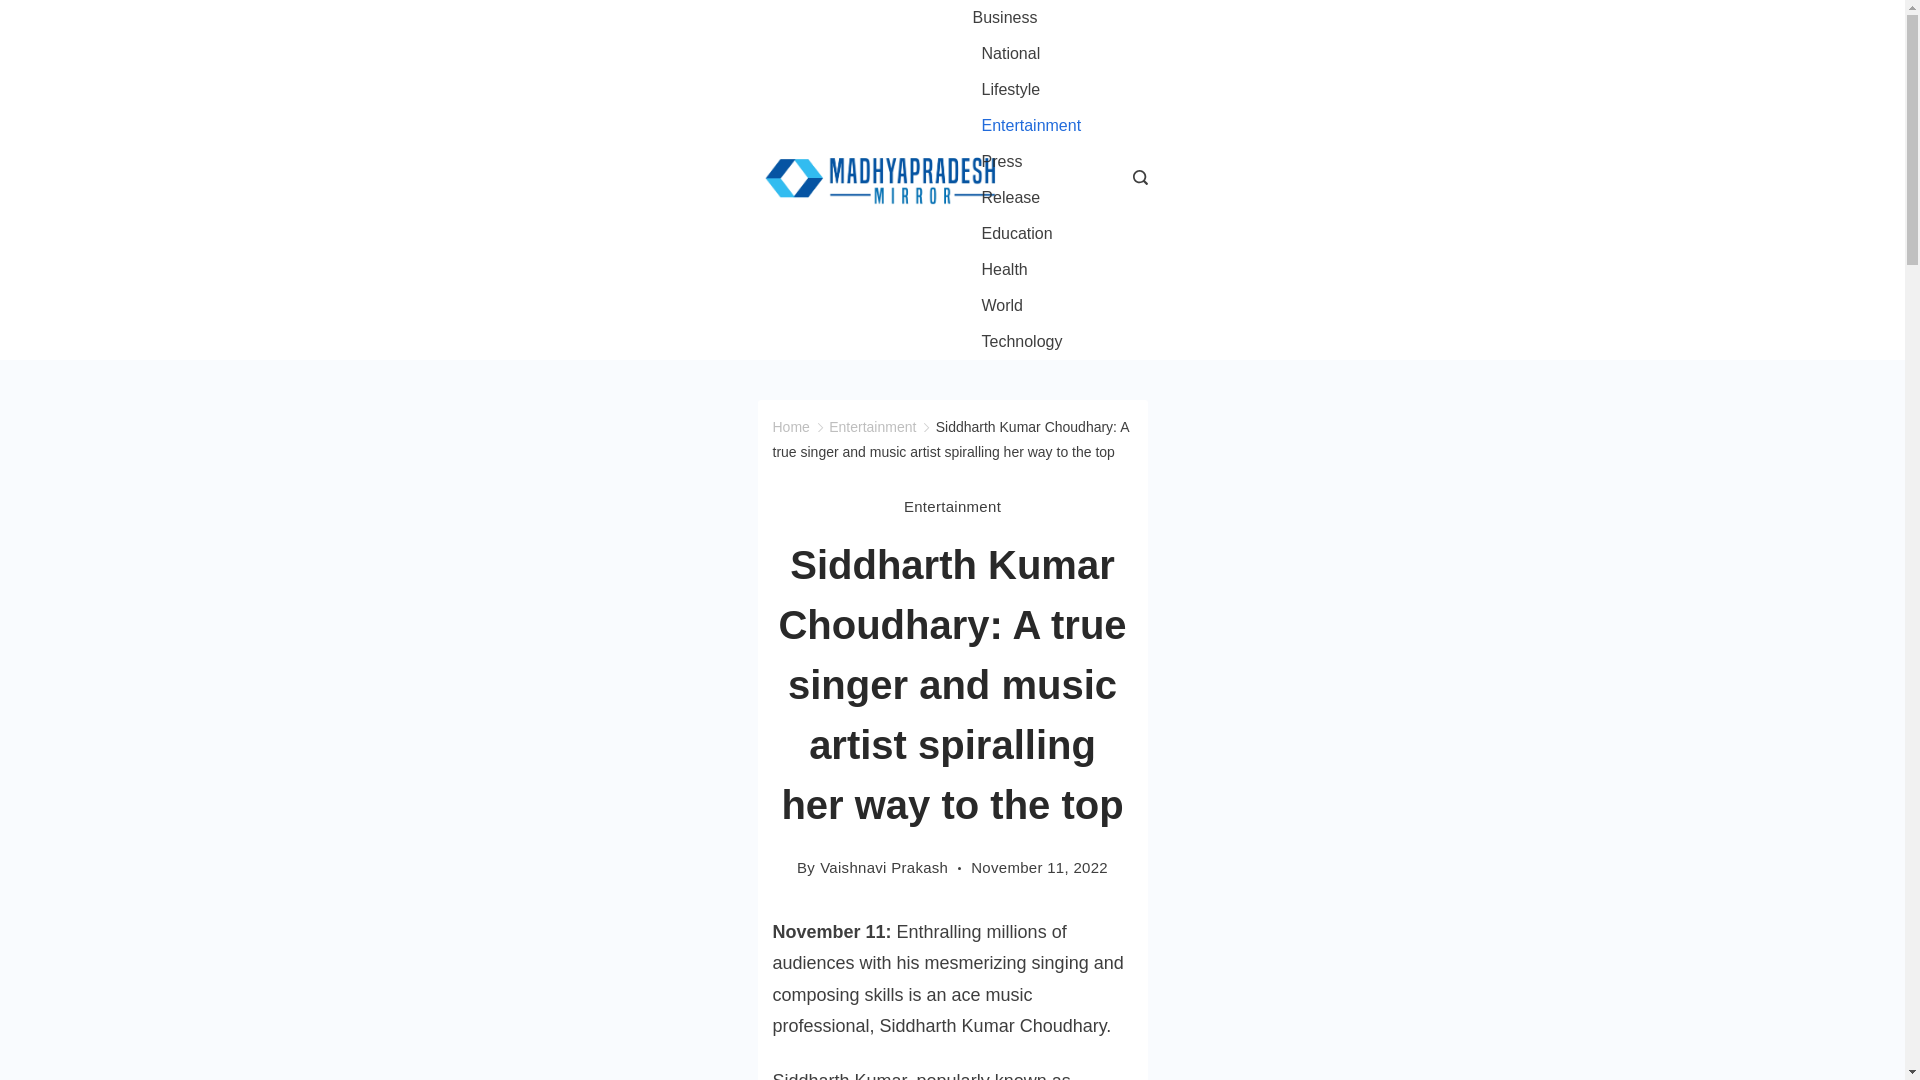  What do you see at coordinates (1004, 270) in the screenshot?
I see `Health` at bounding box center [1004, 270].